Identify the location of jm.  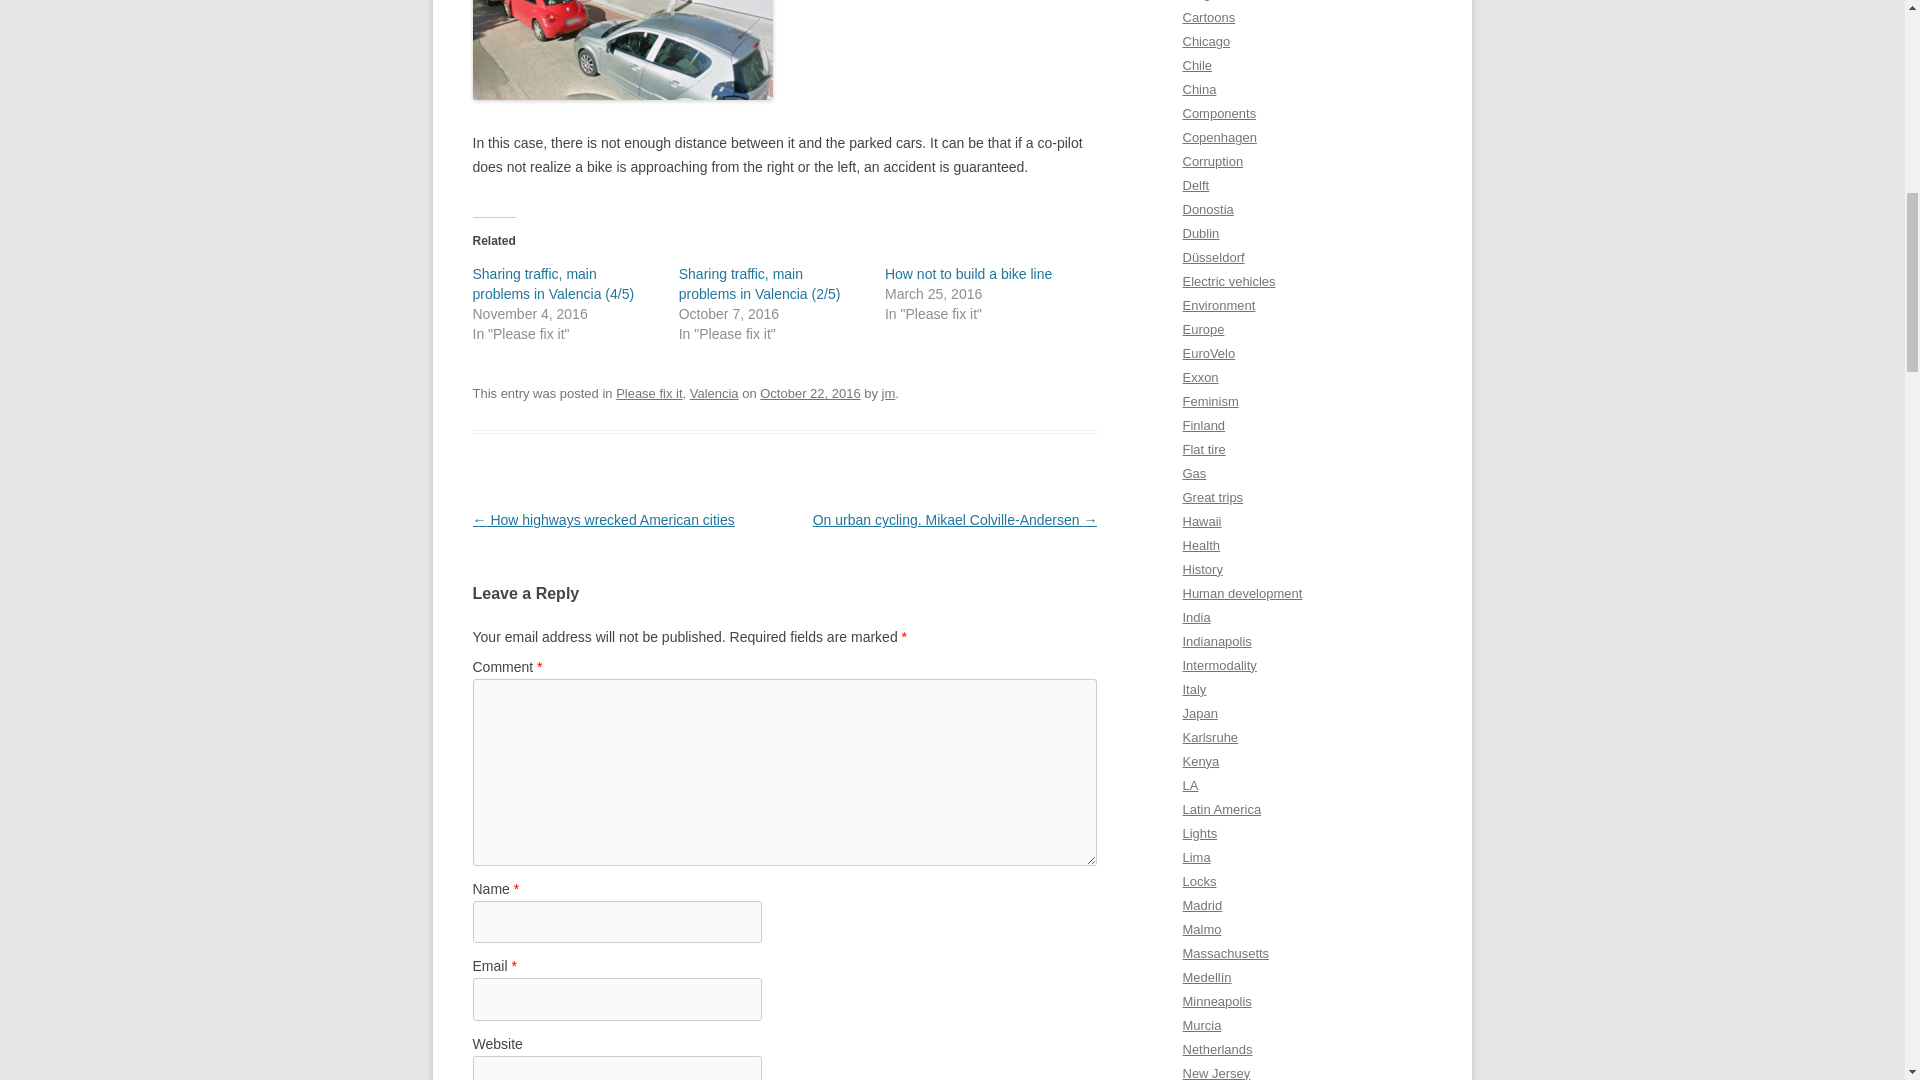
(888, 392).